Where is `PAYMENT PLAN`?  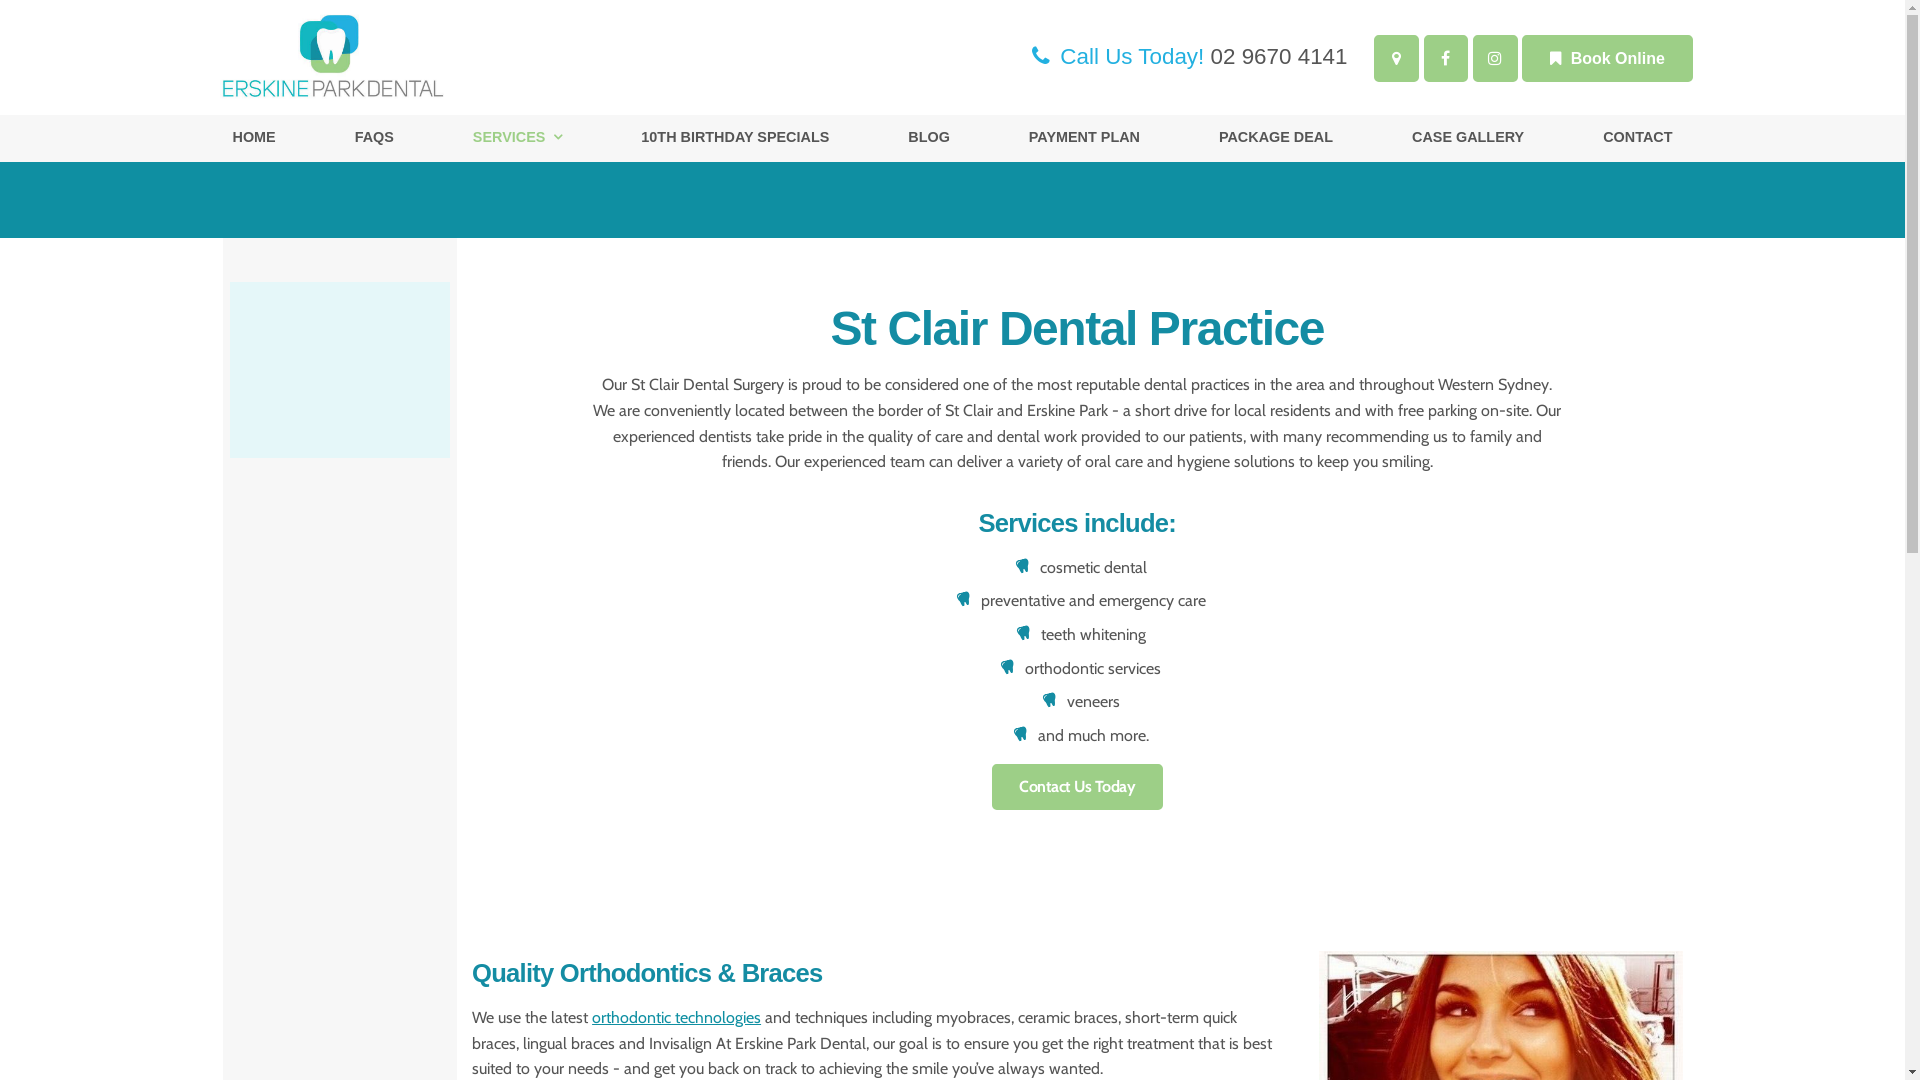 PAYMENT PLAN is located at coordinates (1084, 139).